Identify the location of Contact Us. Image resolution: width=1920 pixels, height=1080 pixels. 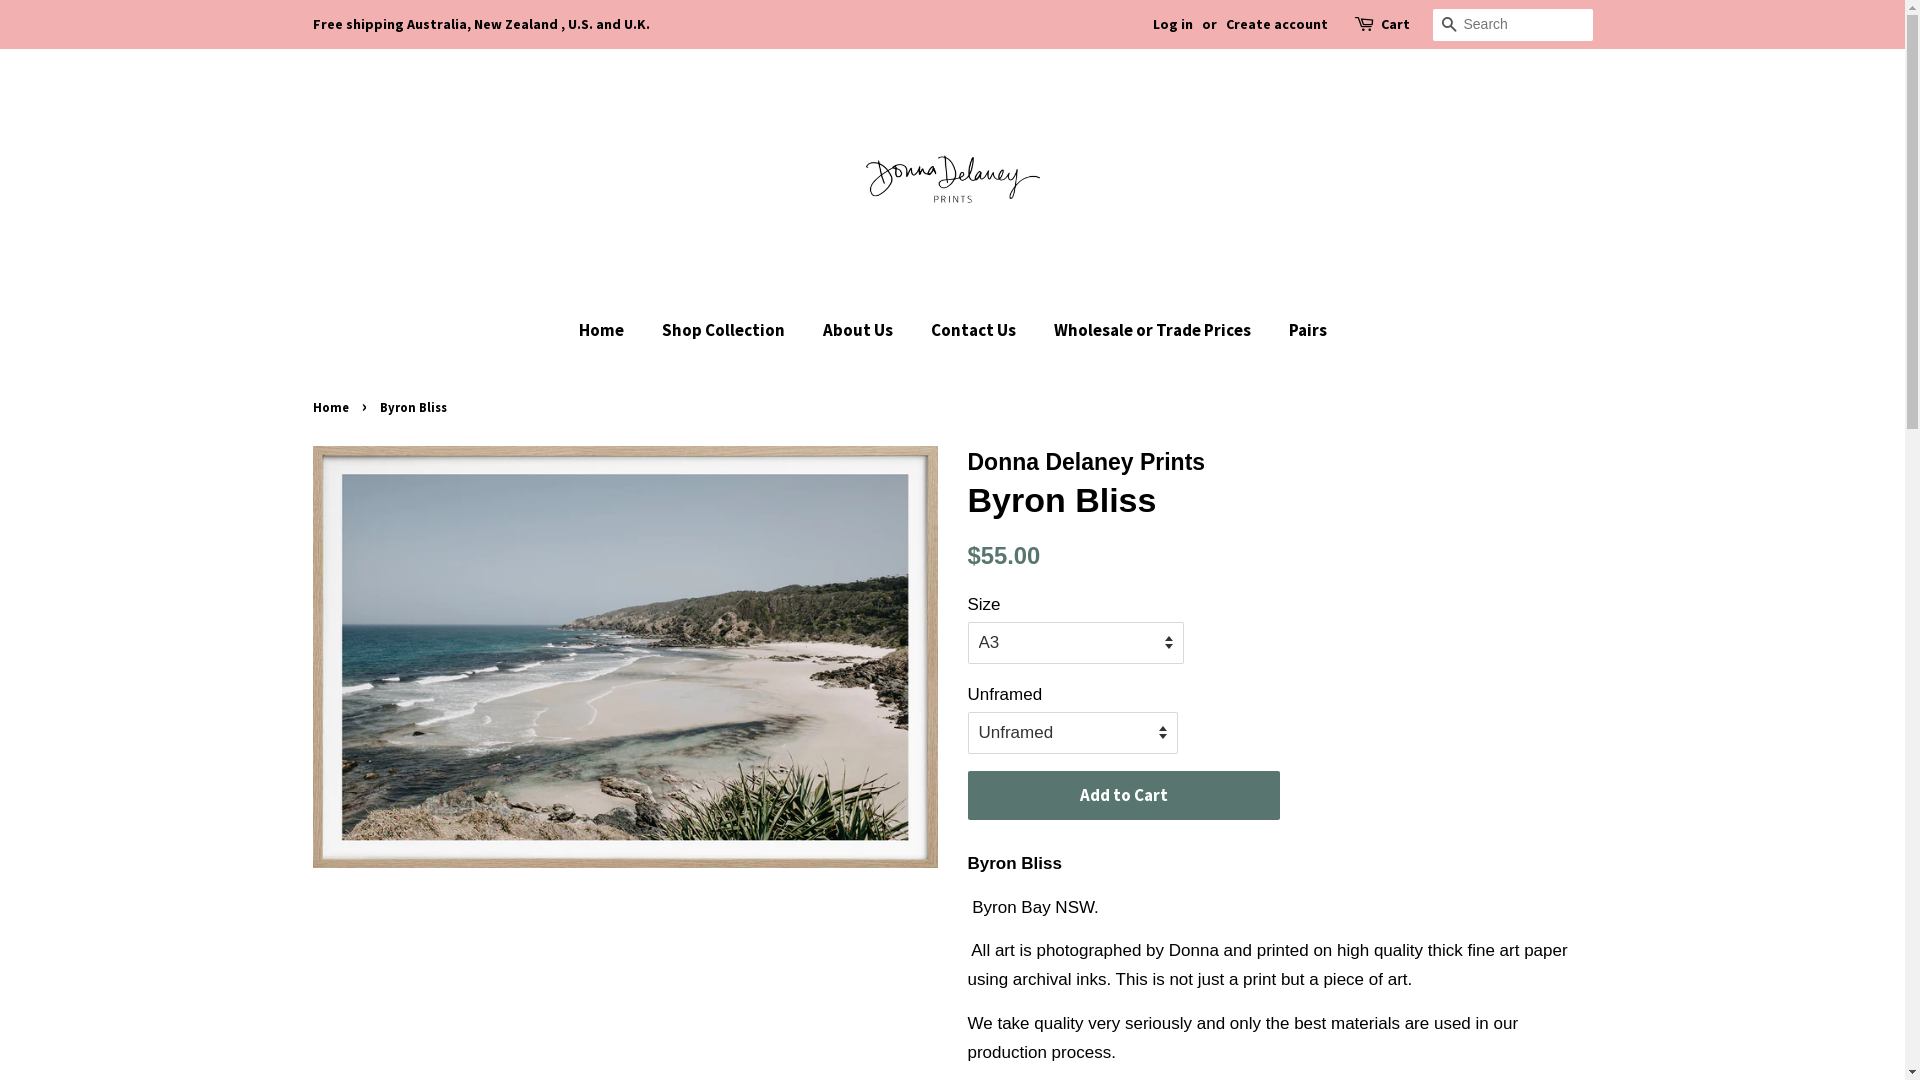
(976, 330).